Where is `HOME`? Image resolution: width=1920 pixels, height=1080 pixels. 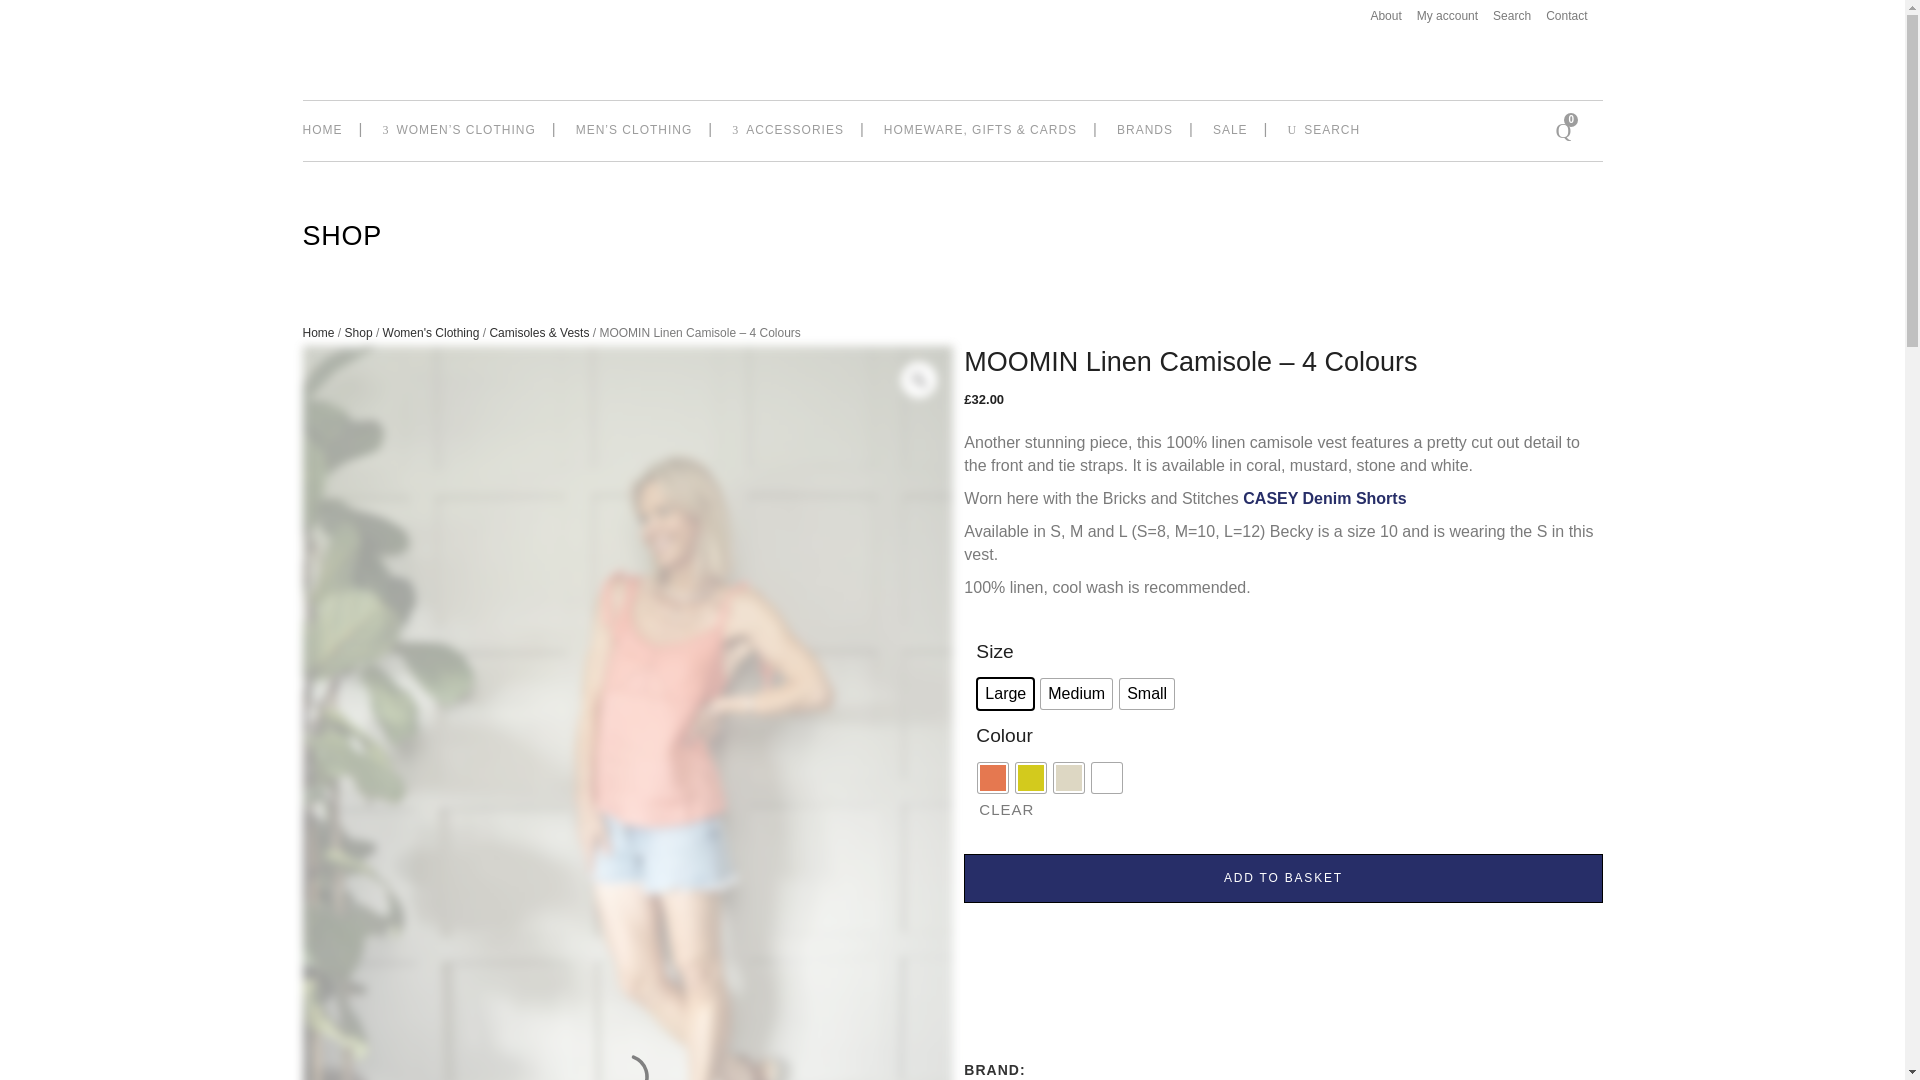 HOME is located at coordinates (330, 130).